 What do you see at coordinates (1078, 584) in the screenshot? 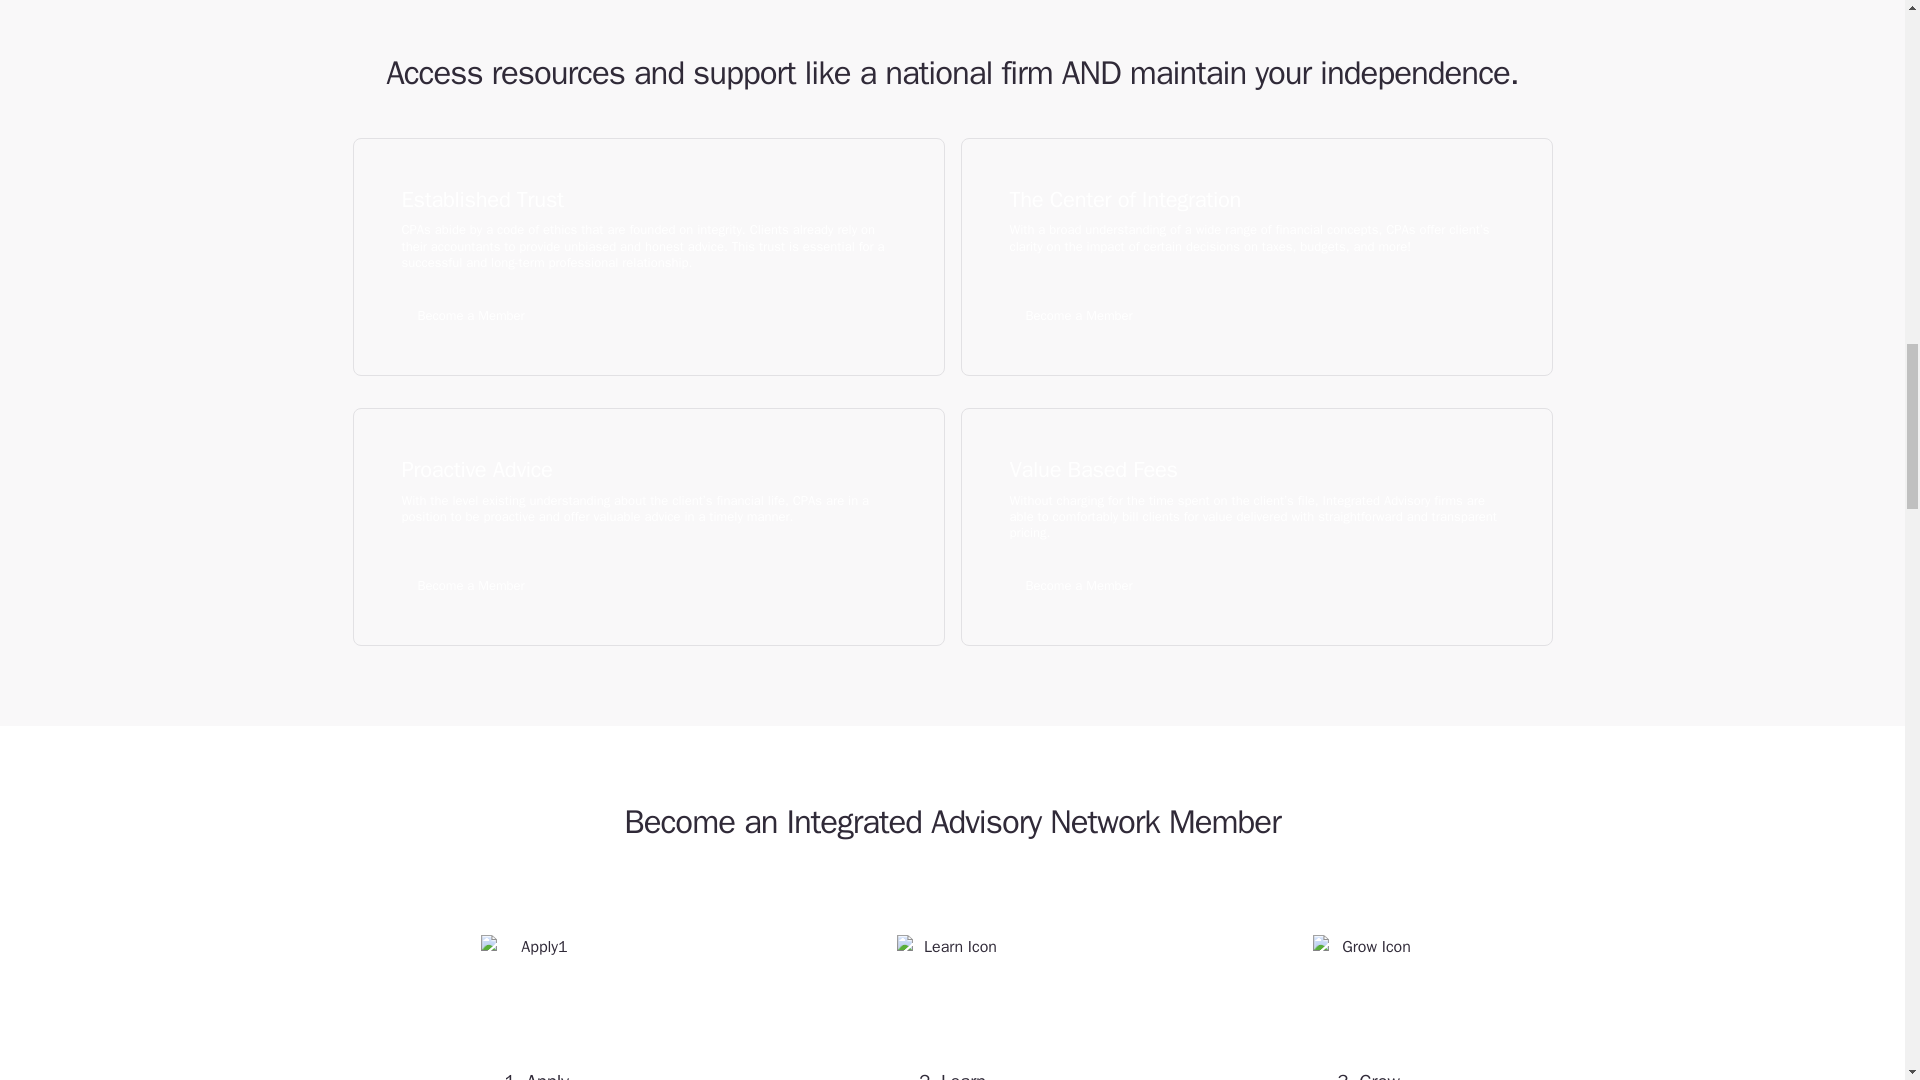
I see `Become a Member` at bounding box center [1078, 584].